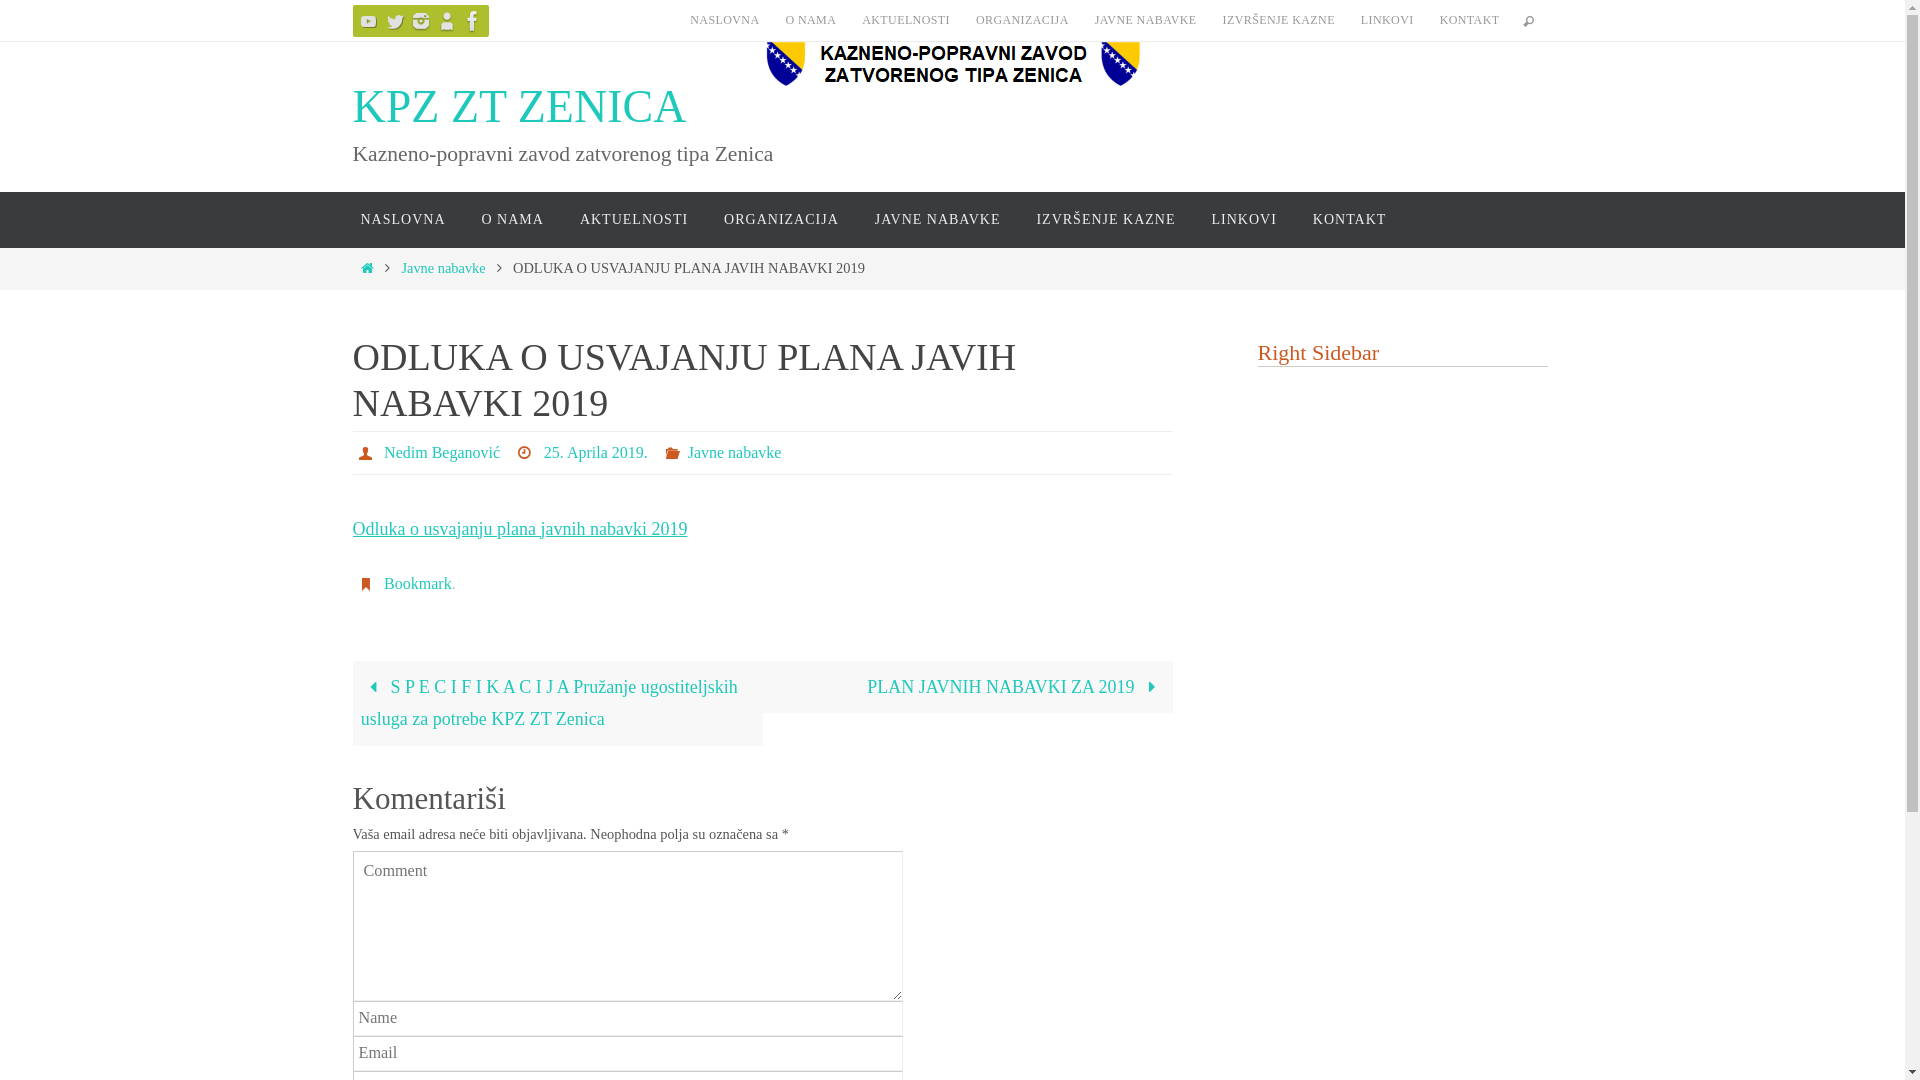 The height and width of the screenshot is (1080, 1920). What do you see at coordinates (596, 453) in the screenshot?
I see `25. Aprila 2019.` at bounding box center [596, 453].